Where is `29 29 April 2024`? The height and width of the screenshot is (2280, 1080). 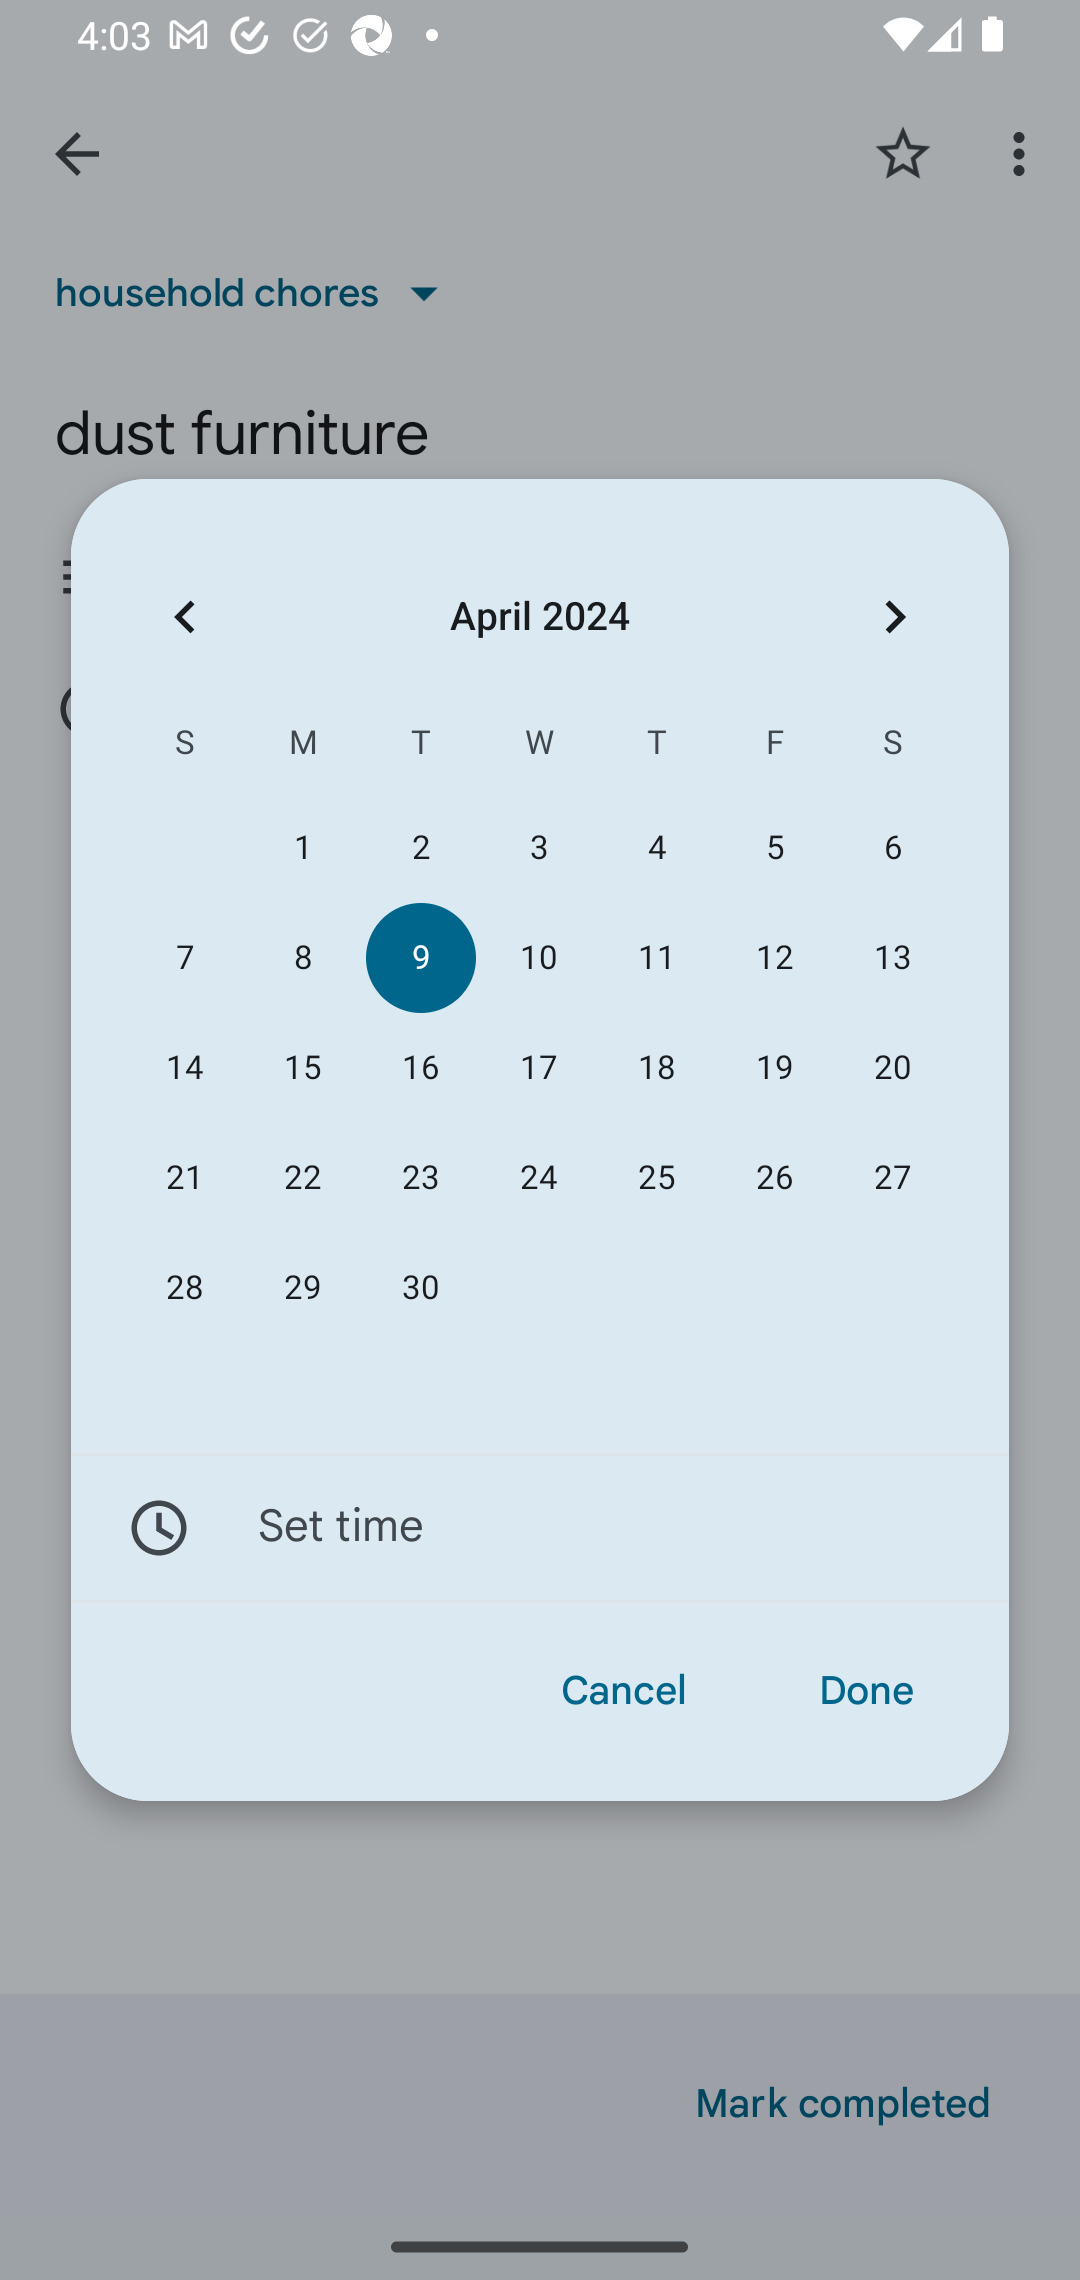 29 29 April 2024 is located at coordinates (302, 1288).